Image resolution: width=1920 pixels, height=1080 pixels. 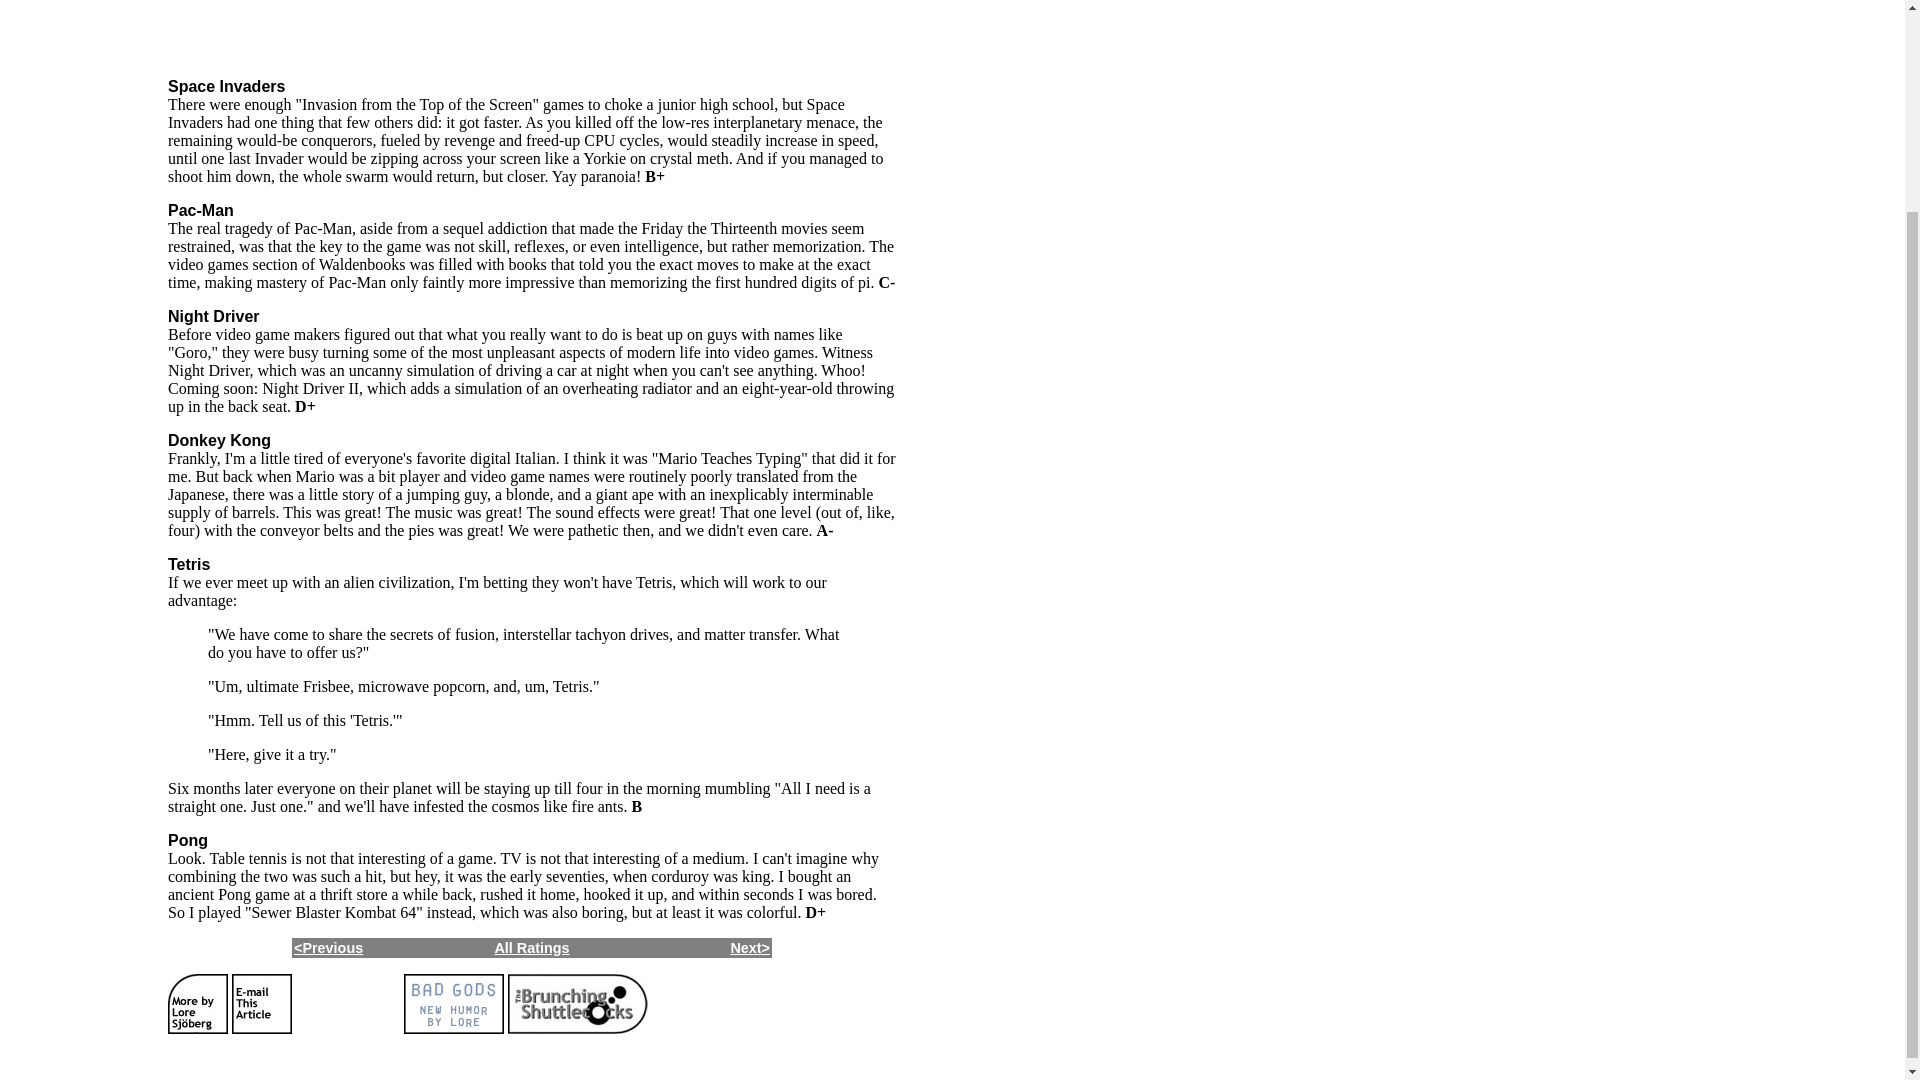 What do you see at coordinates (453, 1028) in the screenshot?
I see `Bad Gods: More Humor by Lore` at bounding box center [453, 1028].